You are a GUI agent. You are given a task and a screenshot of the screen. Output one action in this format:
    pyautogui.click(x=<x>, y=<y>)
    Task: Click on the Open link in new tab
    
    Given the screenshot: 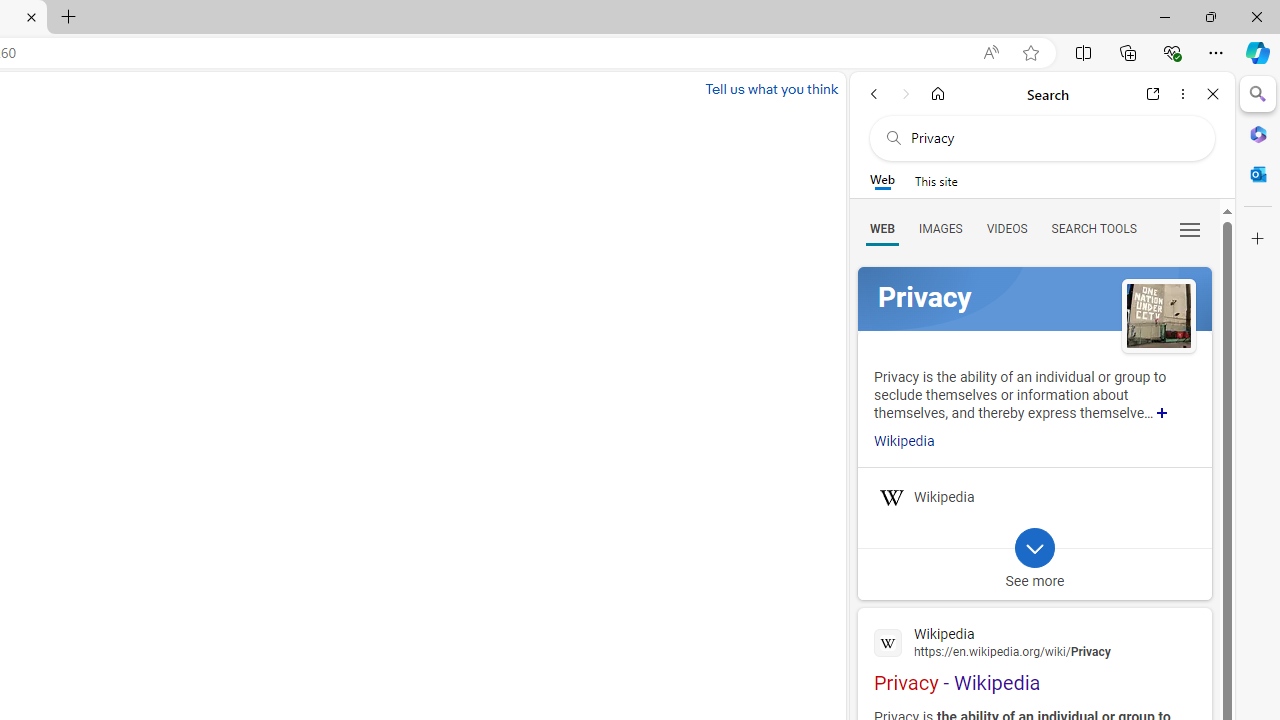 What is the action you would take?
    pyautogui.click(x=1153, y=94)
    